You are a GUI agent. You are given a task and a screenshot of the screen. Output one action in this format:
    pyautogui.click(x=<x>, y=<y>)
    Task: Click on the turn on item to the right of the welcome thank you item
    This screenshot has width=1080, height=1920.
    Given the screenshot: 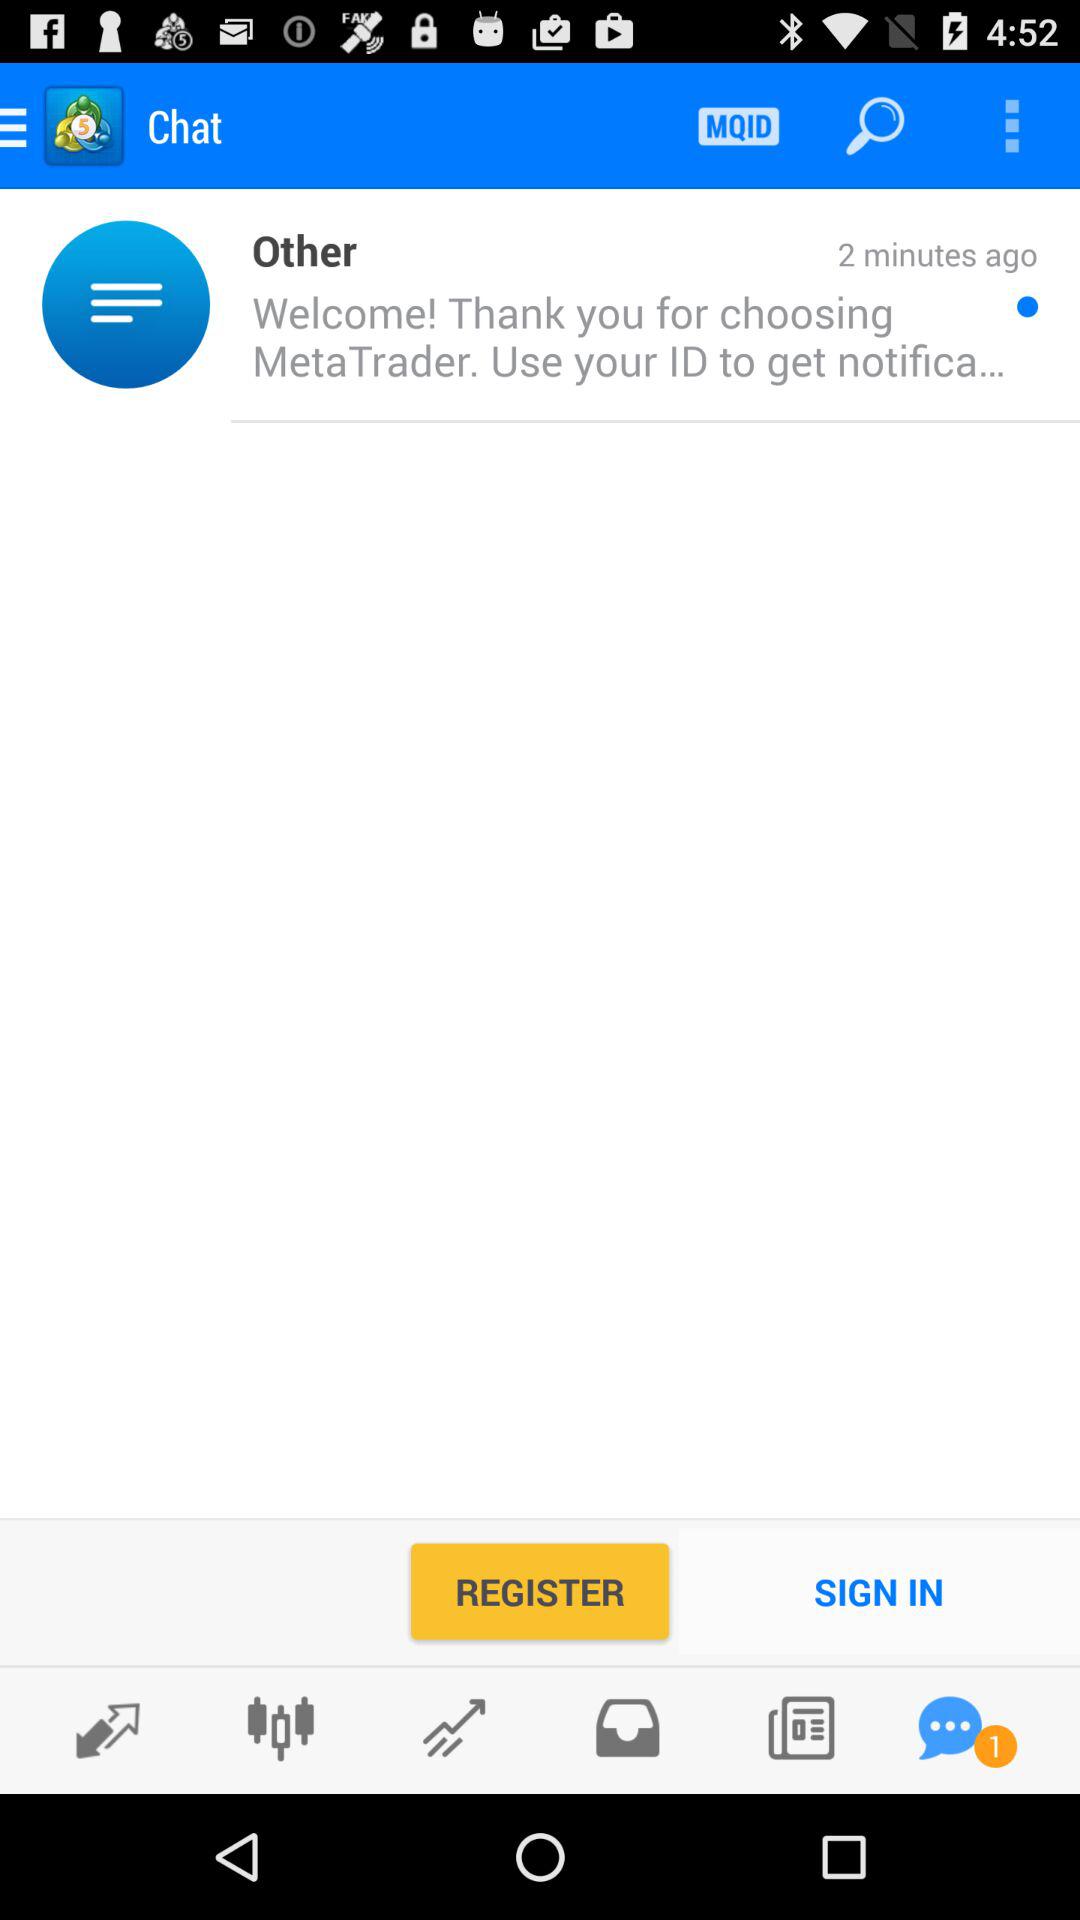 What is the action you would take?
    pyautogui.click(x=1027, y=306)
    